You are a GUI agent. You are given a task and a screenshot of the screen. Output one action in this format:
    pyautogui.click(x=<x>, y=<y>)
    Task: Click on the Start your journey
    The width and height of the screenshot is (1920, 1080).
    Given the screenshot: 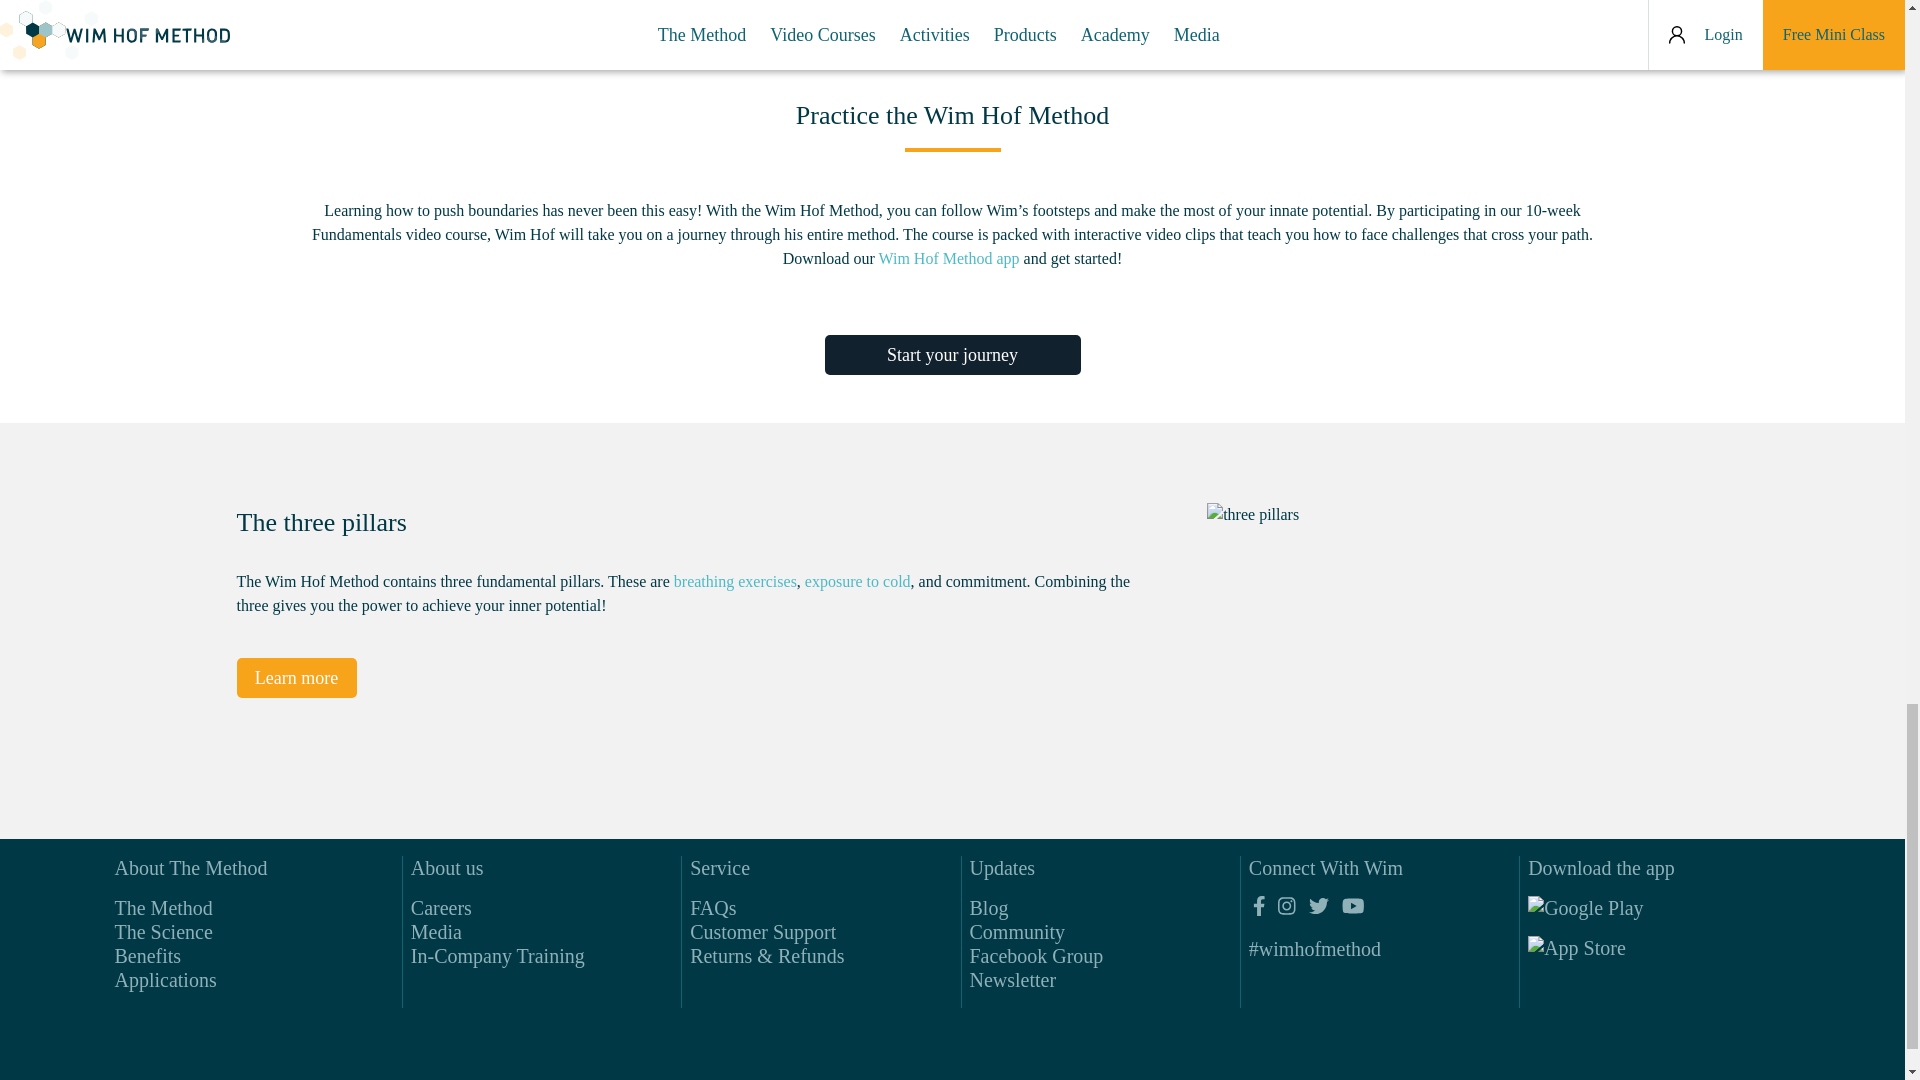 What is the action you would take?
    pyautogui.click(x=951, y=354)
    